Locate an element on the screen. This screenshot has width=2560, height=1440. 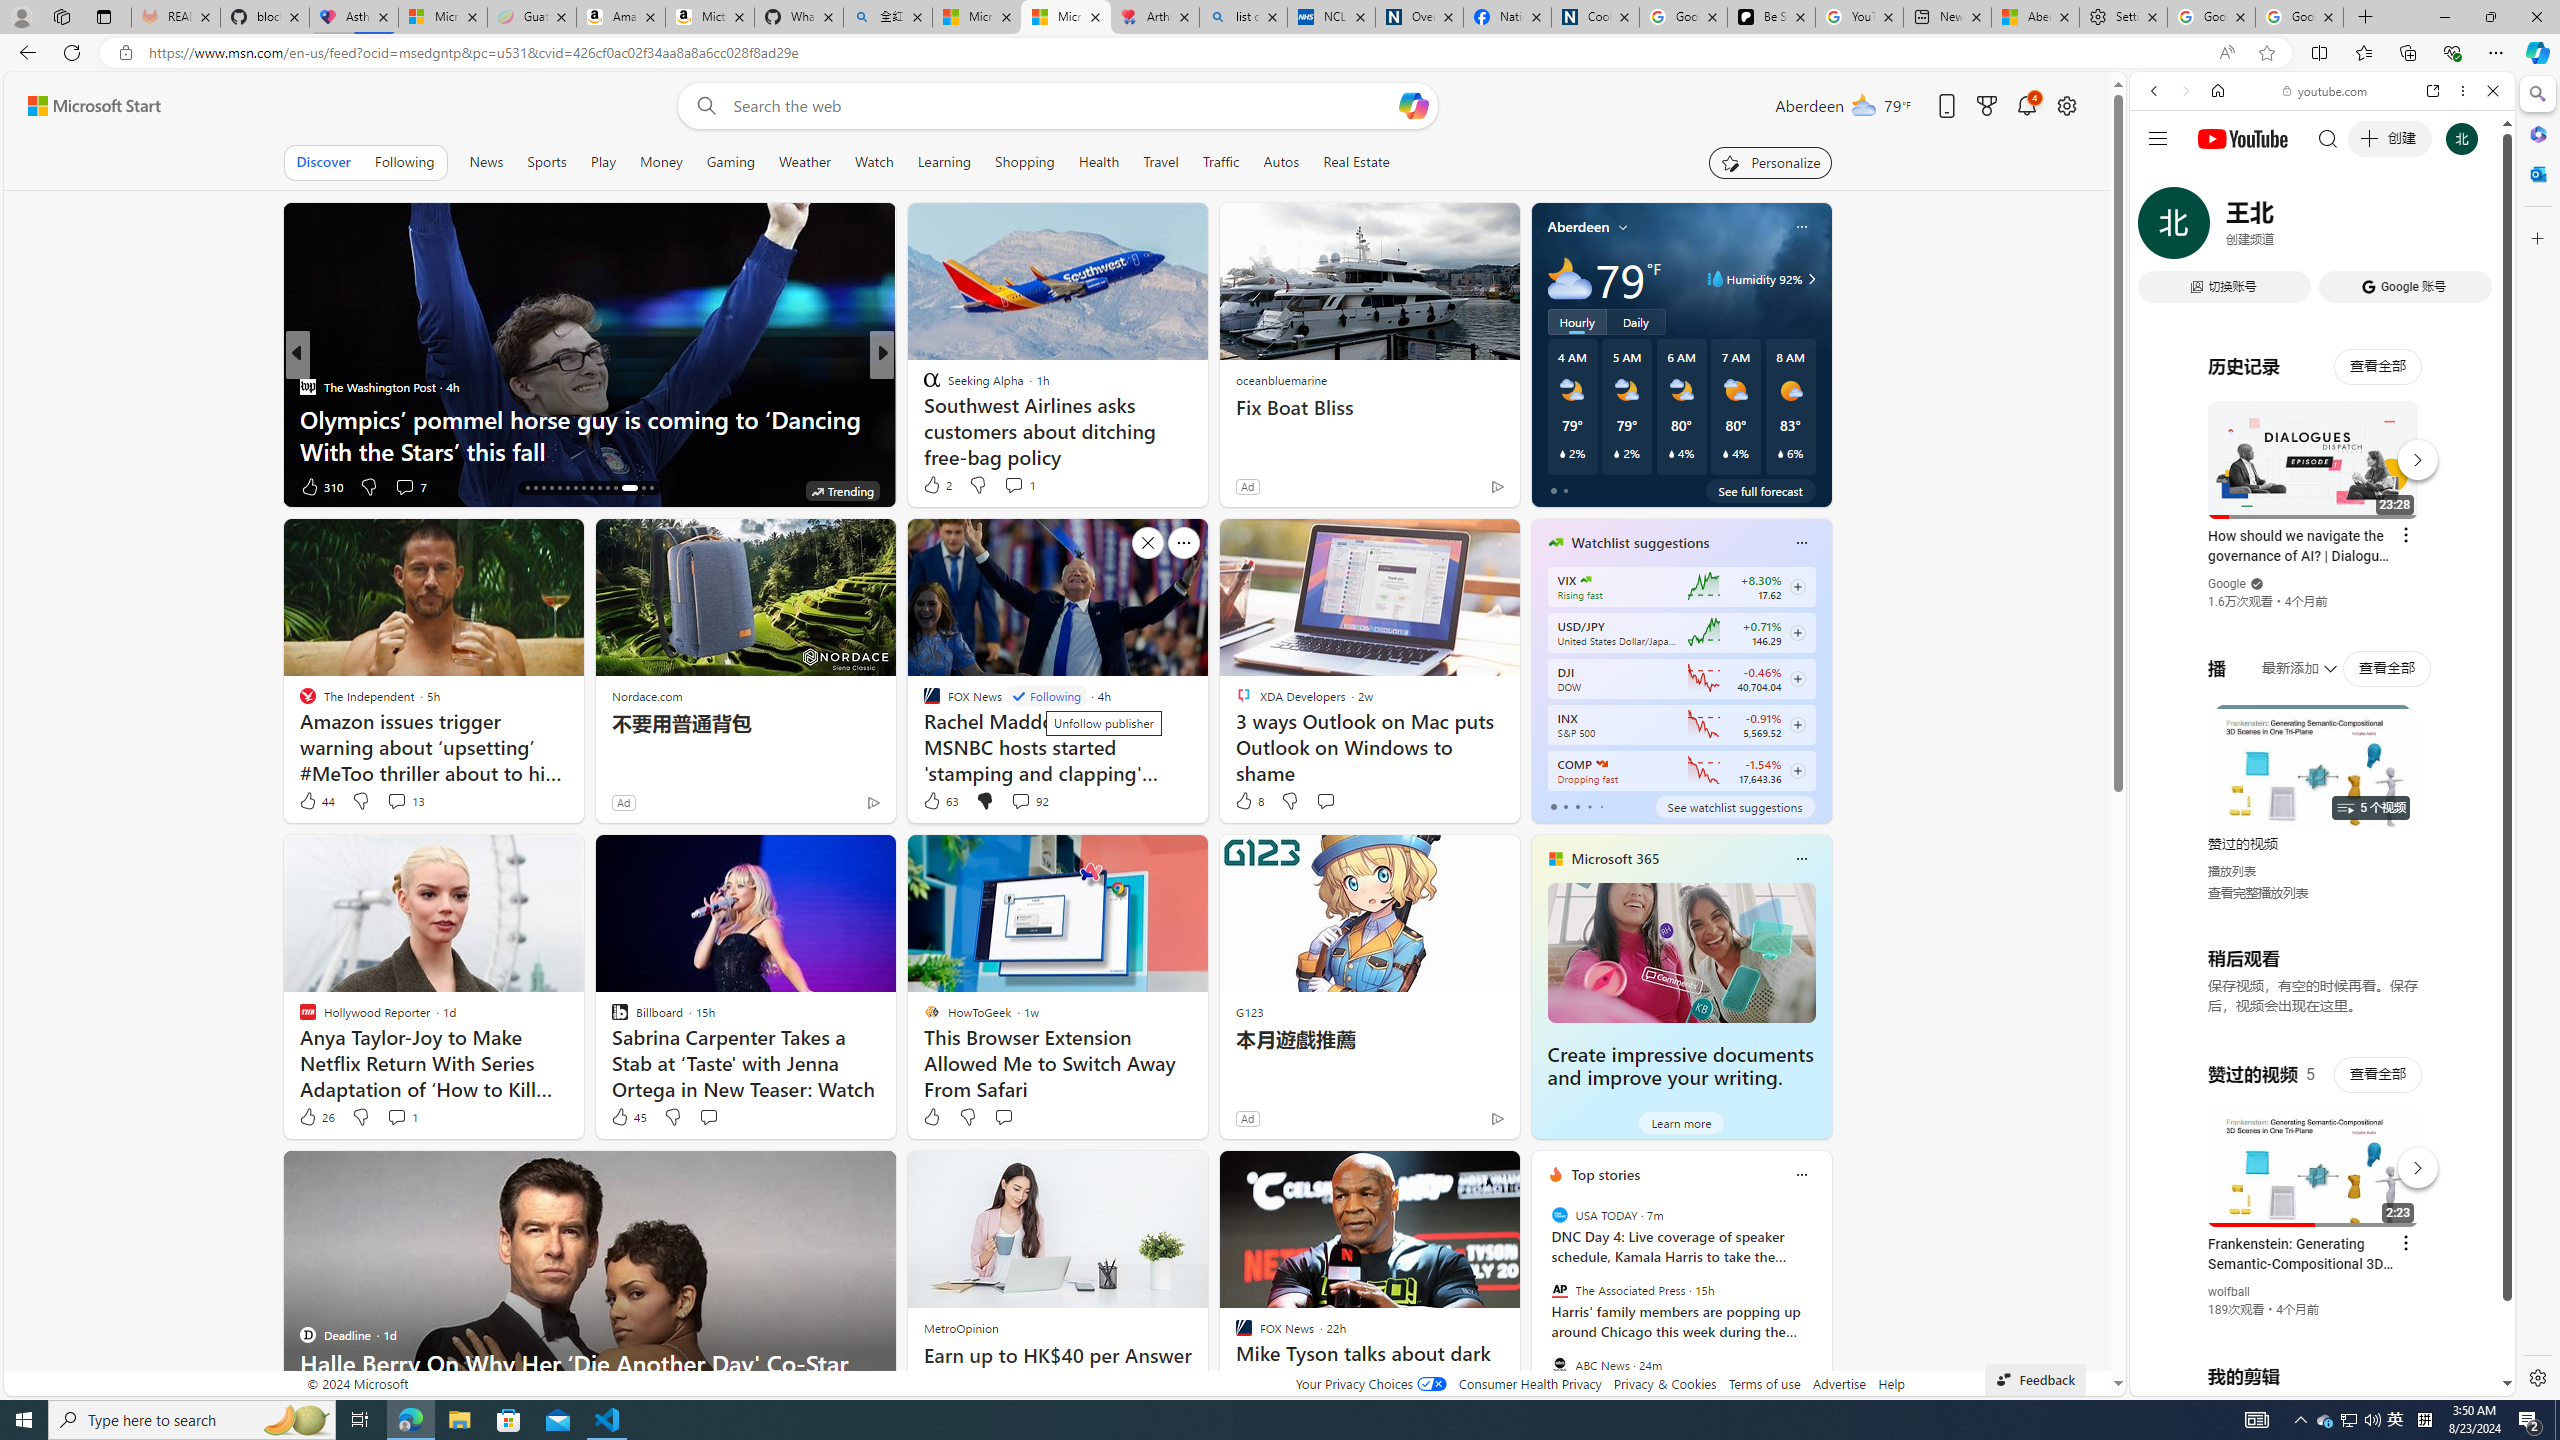
Terms of use is located at coordinates (1765, 1384).